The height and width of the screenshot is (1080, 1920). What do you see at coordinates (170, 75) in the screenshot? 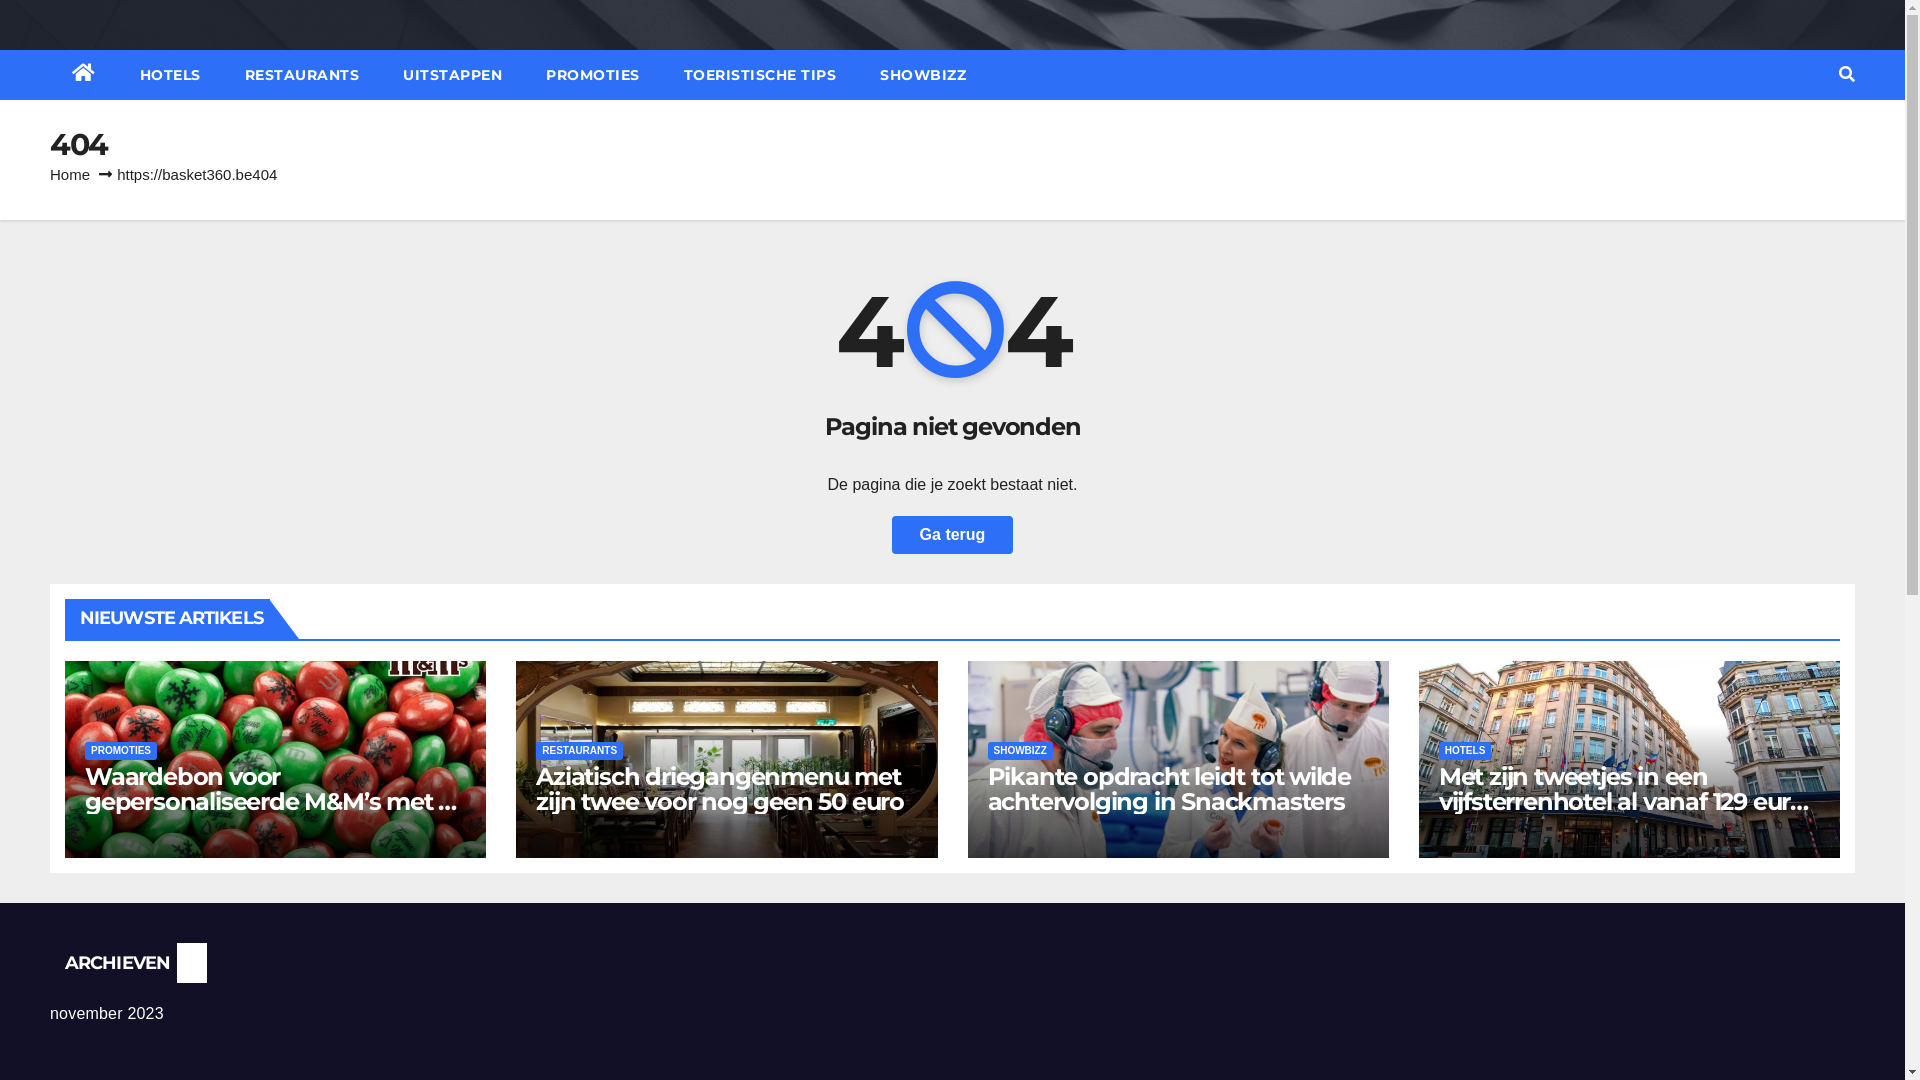
I see `HOTELS` at bounding box center [170, 75].